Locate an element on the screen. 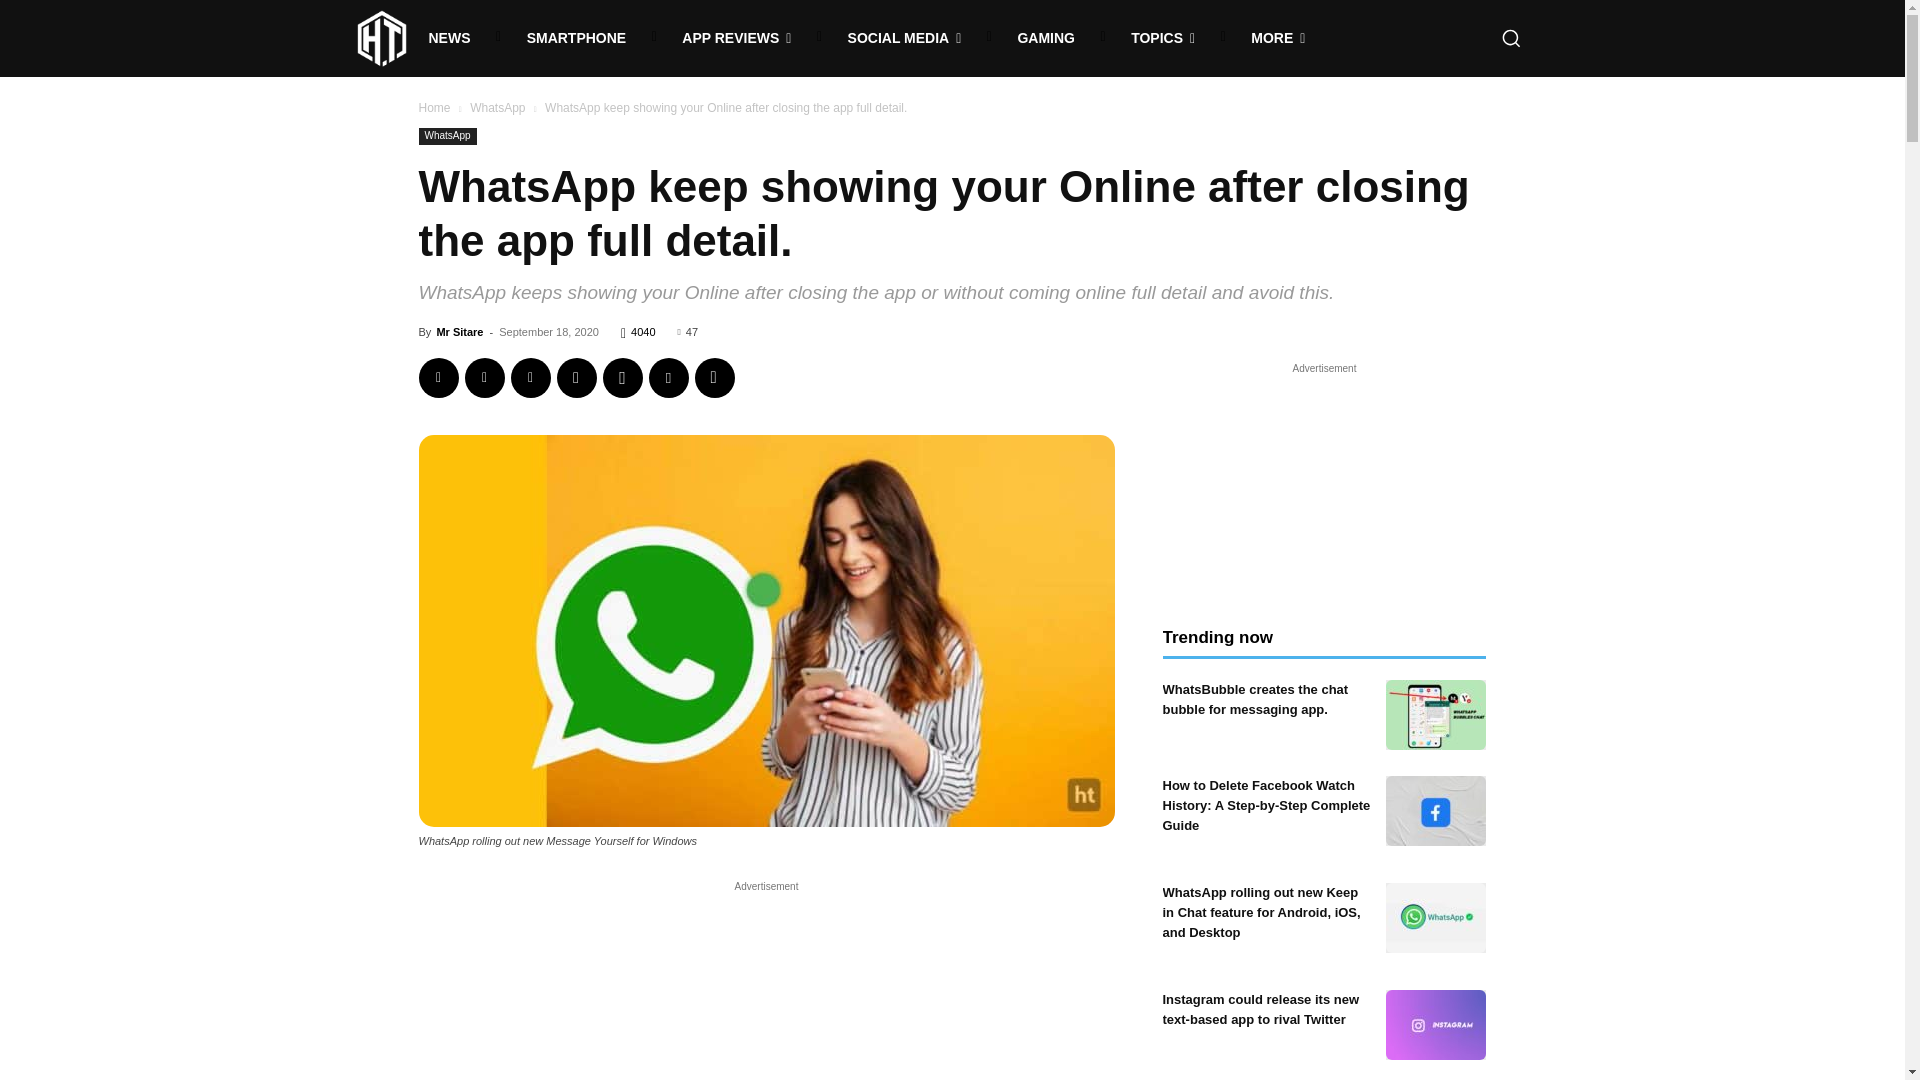 This screenshot has width=1920, height=1080. View all posts in WhatsApp is located at coordinates (497, 108).